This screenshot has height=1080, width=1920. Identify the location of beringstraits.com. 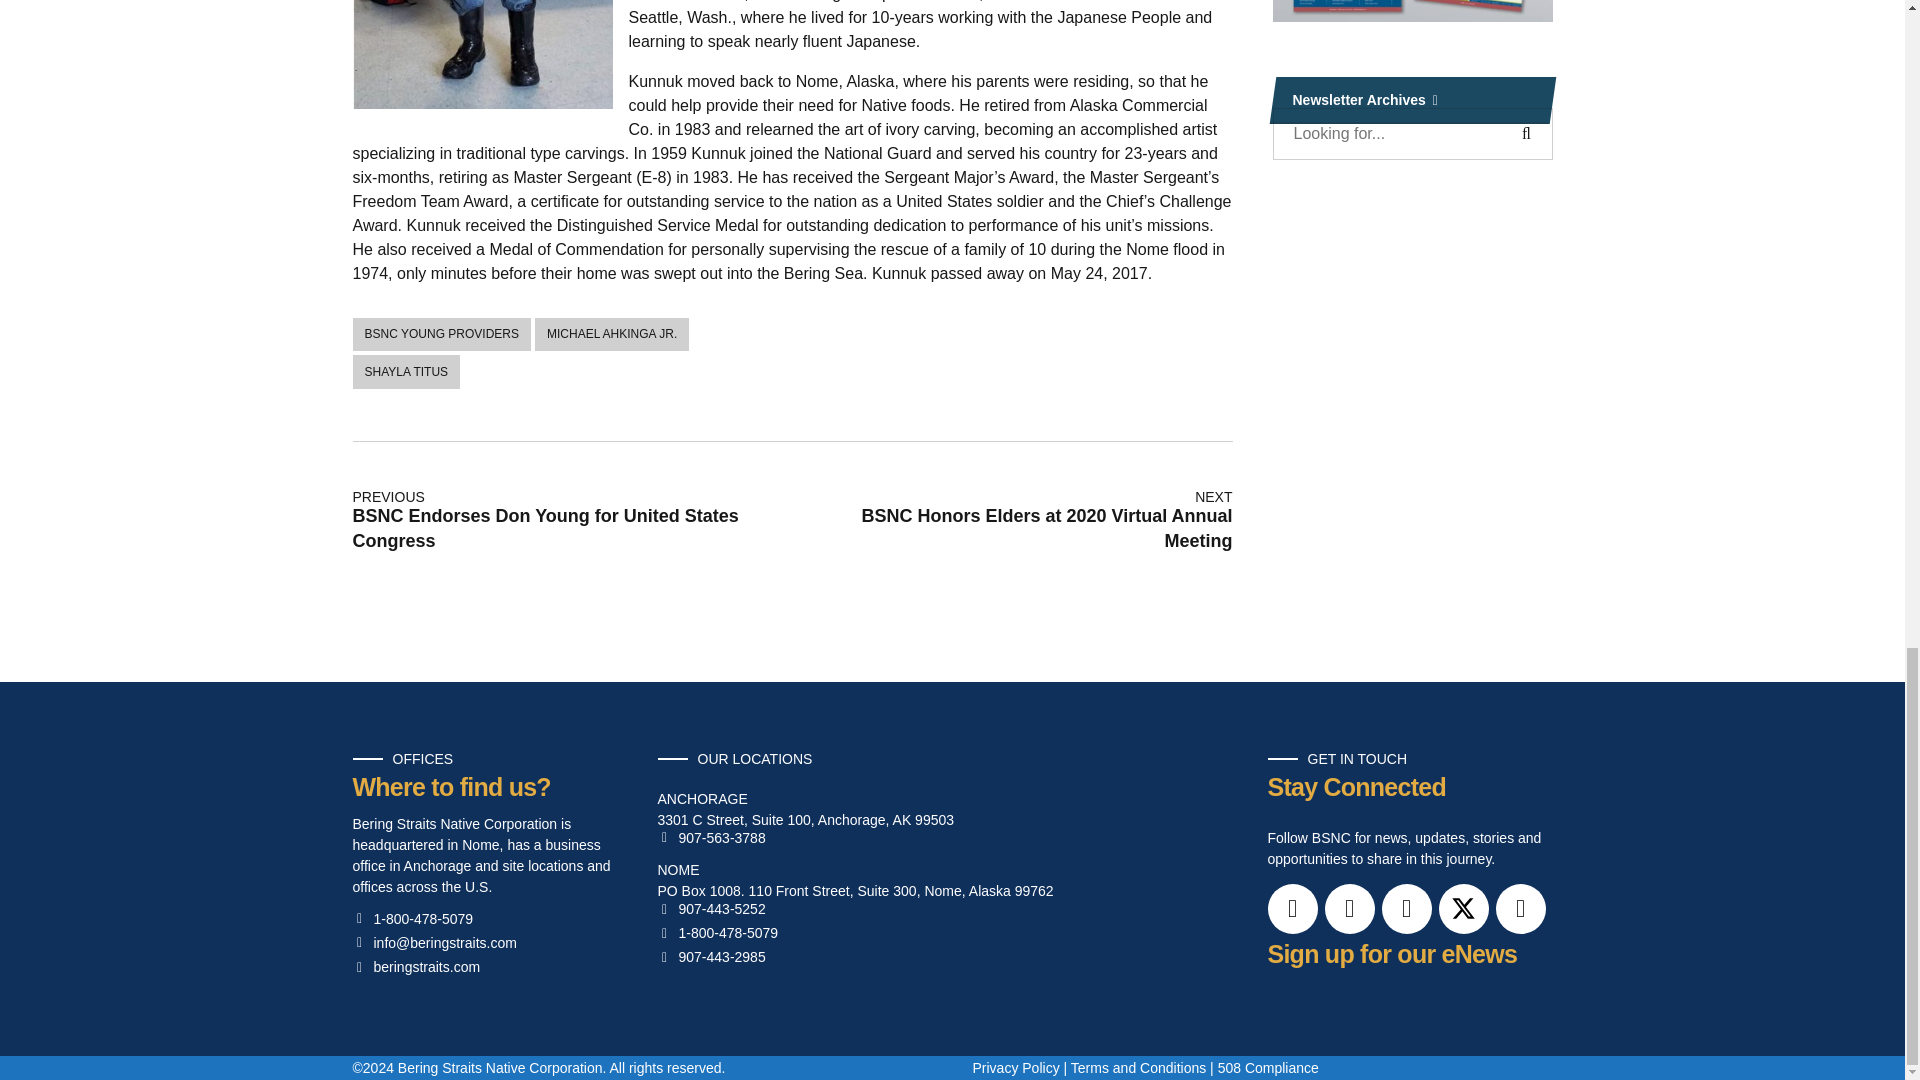
(416, 968).